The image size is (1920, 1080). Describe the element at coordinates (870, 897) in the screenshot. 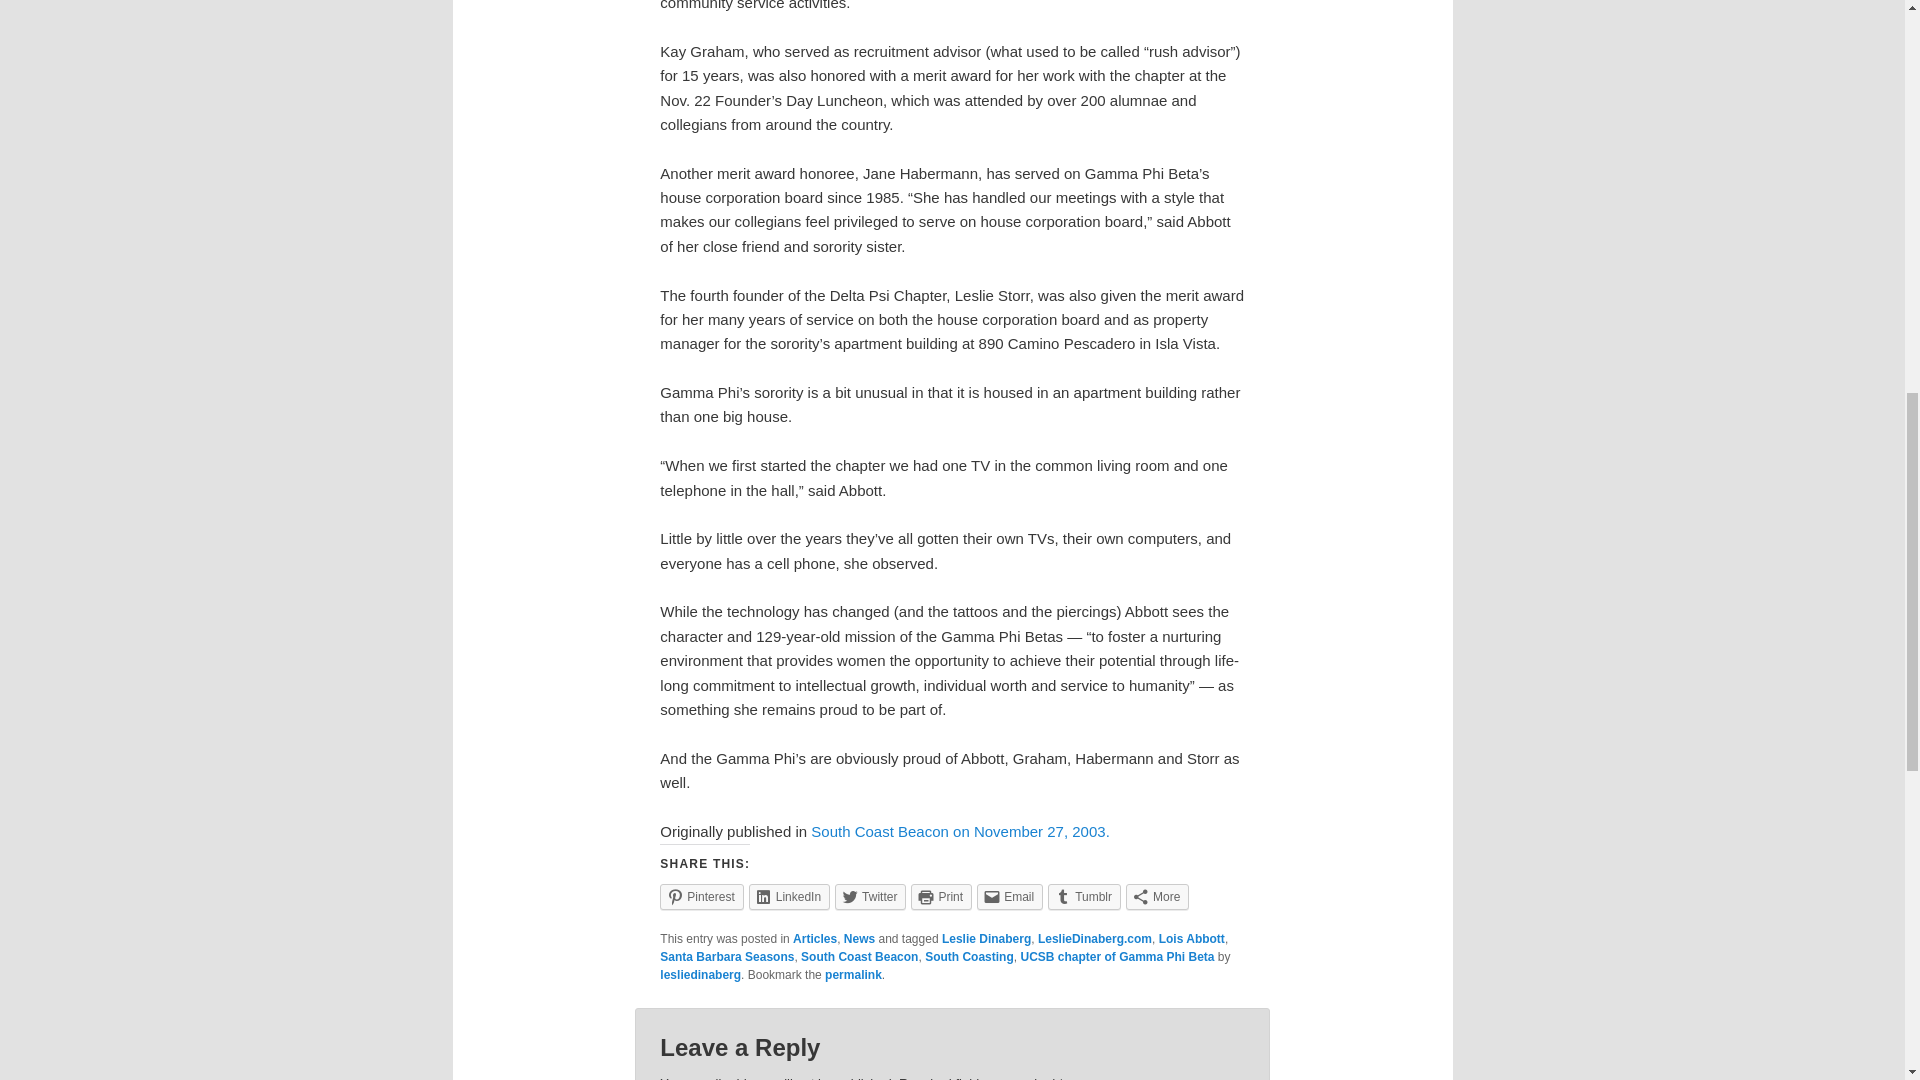

I see `Twitter` at that location.